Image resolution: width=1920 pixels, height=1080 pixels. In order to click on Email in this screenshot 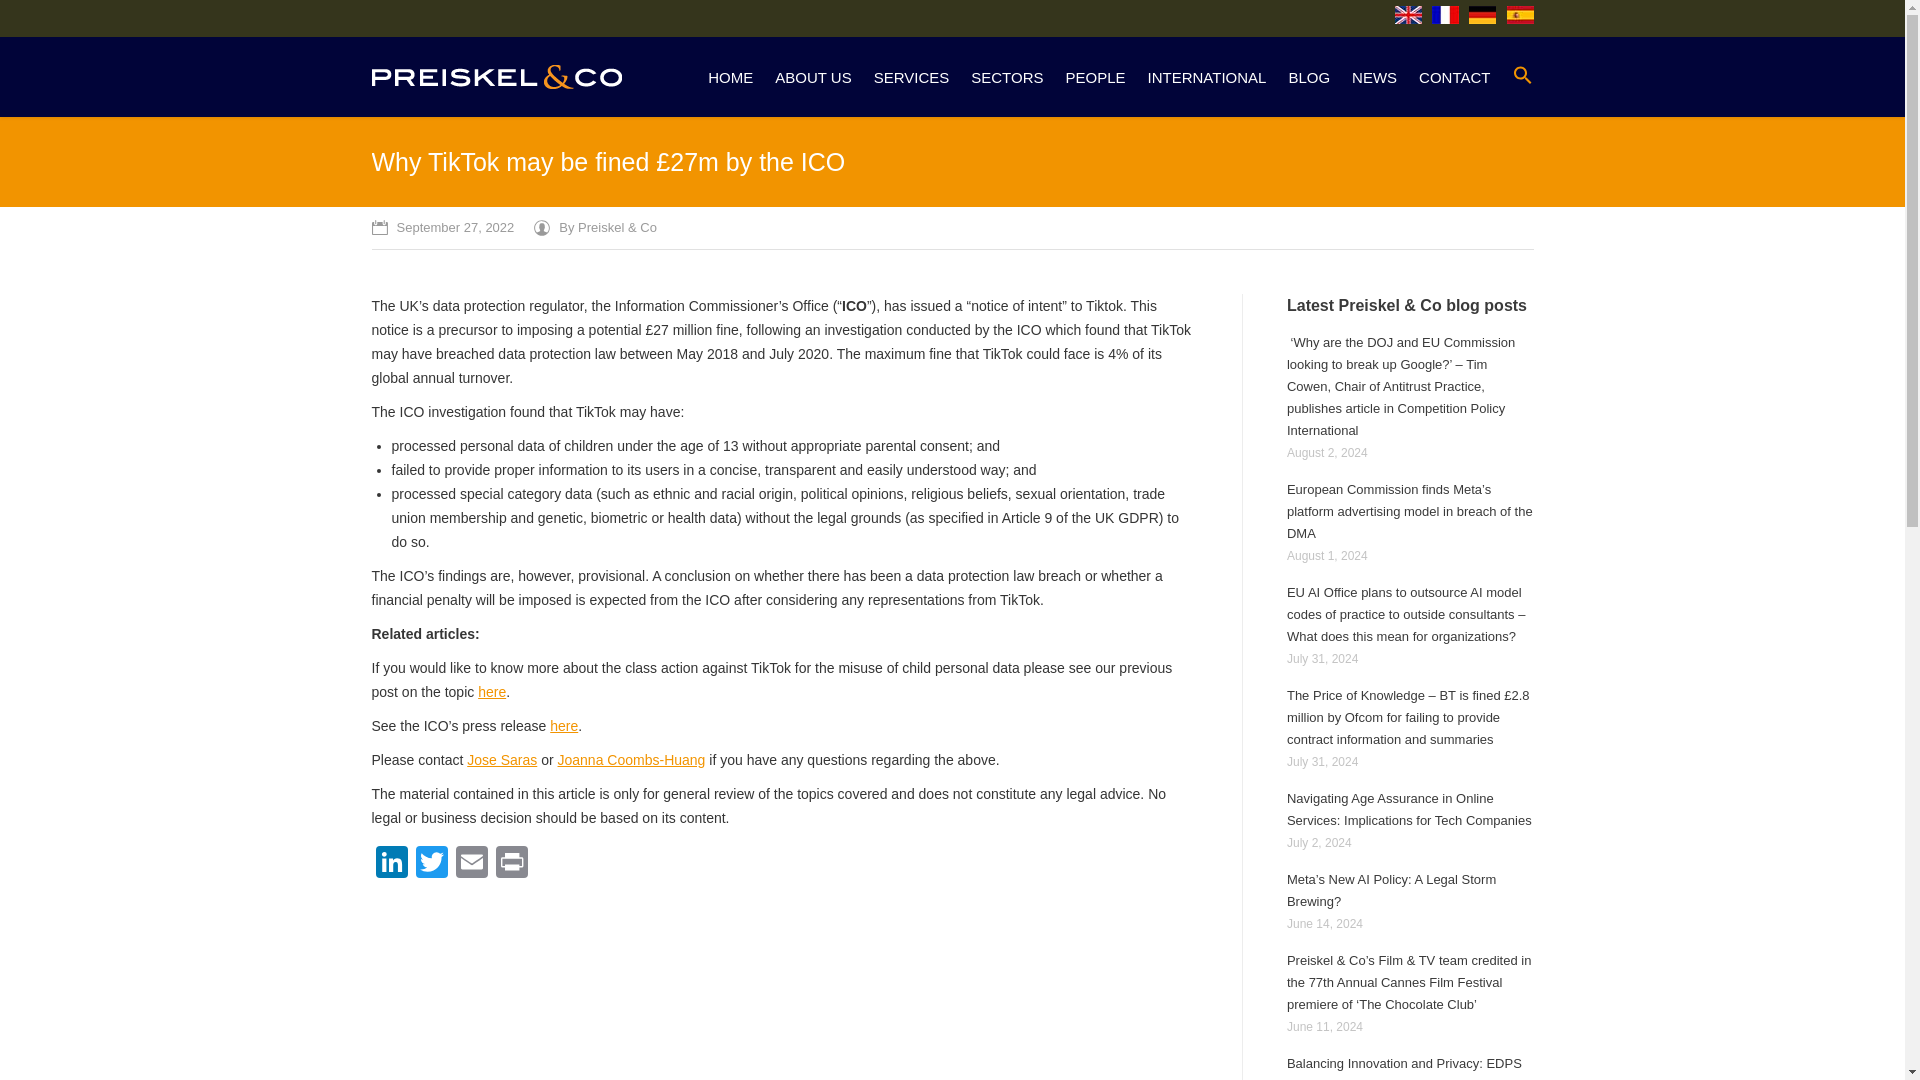, I will do `click(471, 864)`.